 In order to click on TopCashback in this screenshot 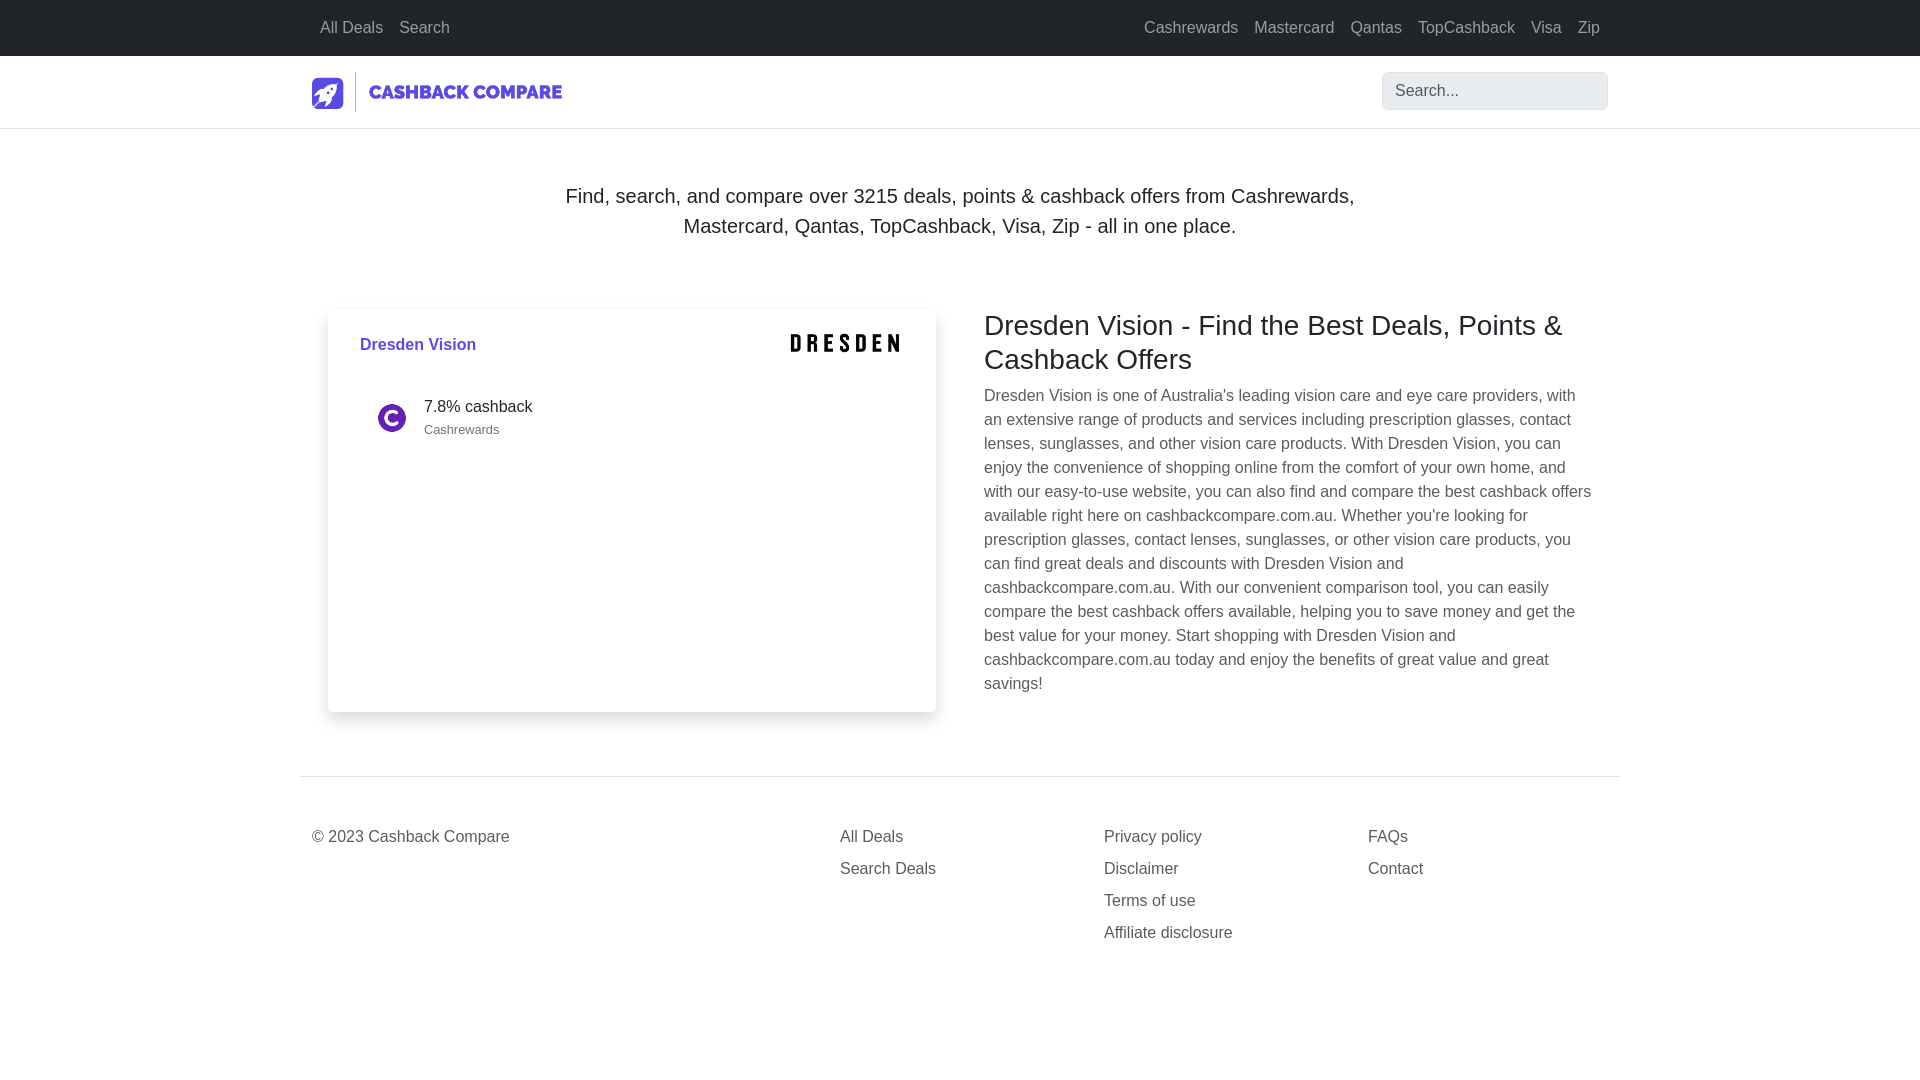, I will do `click(1466, 27)`.